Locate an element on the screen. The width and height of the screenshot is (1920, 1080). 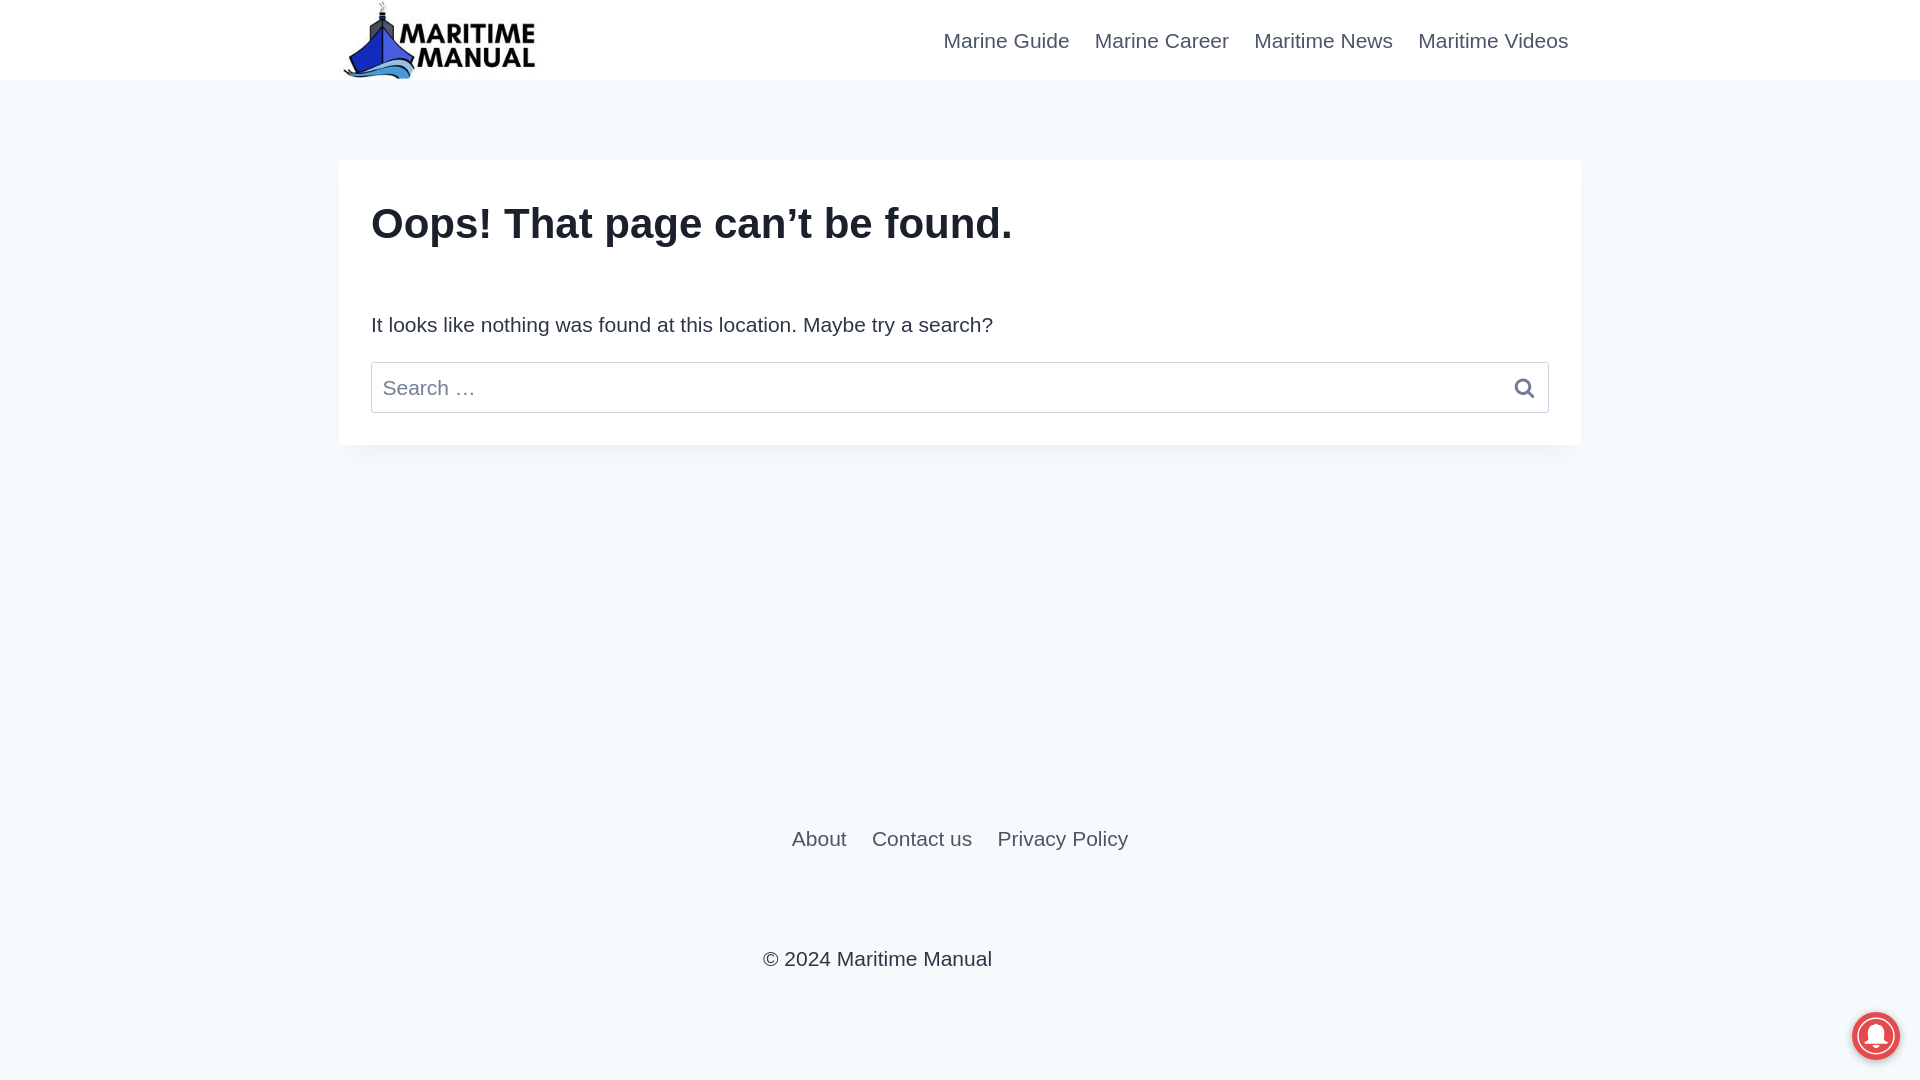
Contact us is located at coordinates (921, 838).